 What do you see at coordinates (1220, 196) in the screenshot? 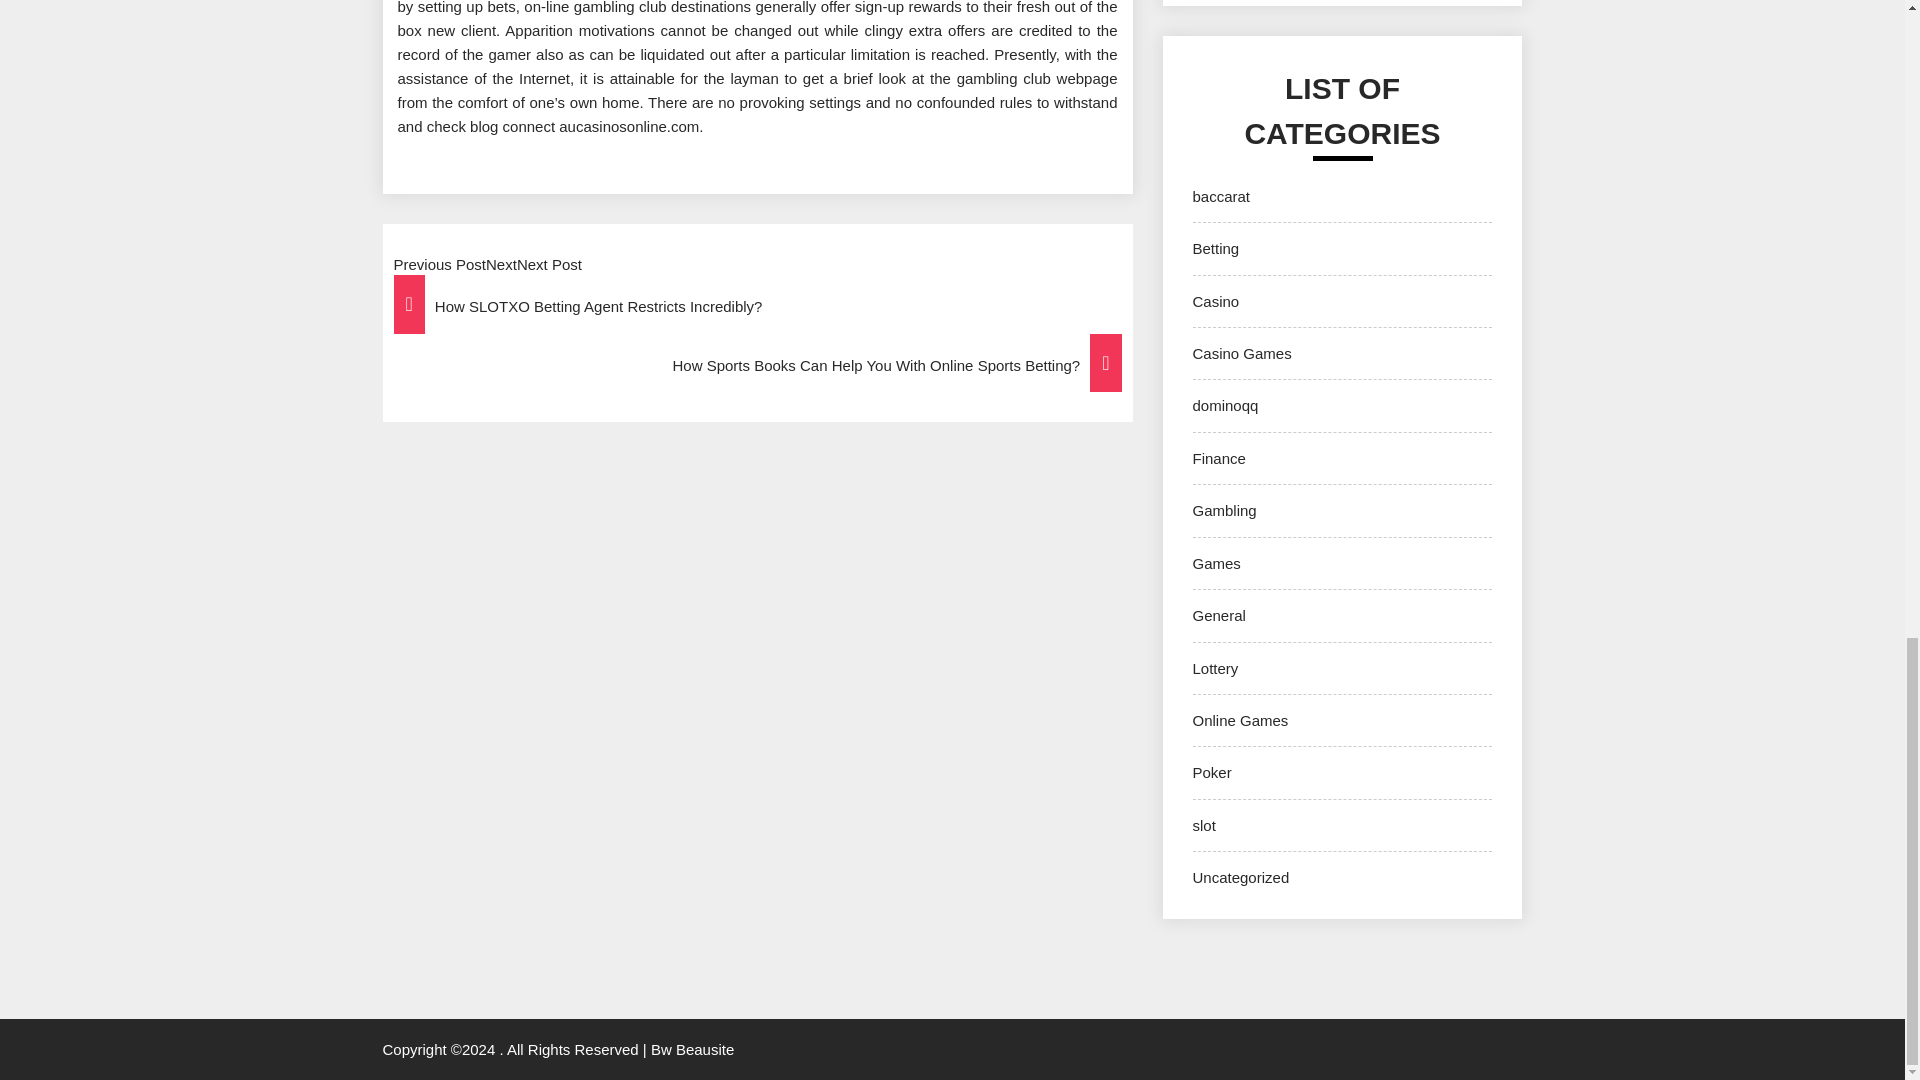
I see `baccarat` at bounding box center [1220, 196].